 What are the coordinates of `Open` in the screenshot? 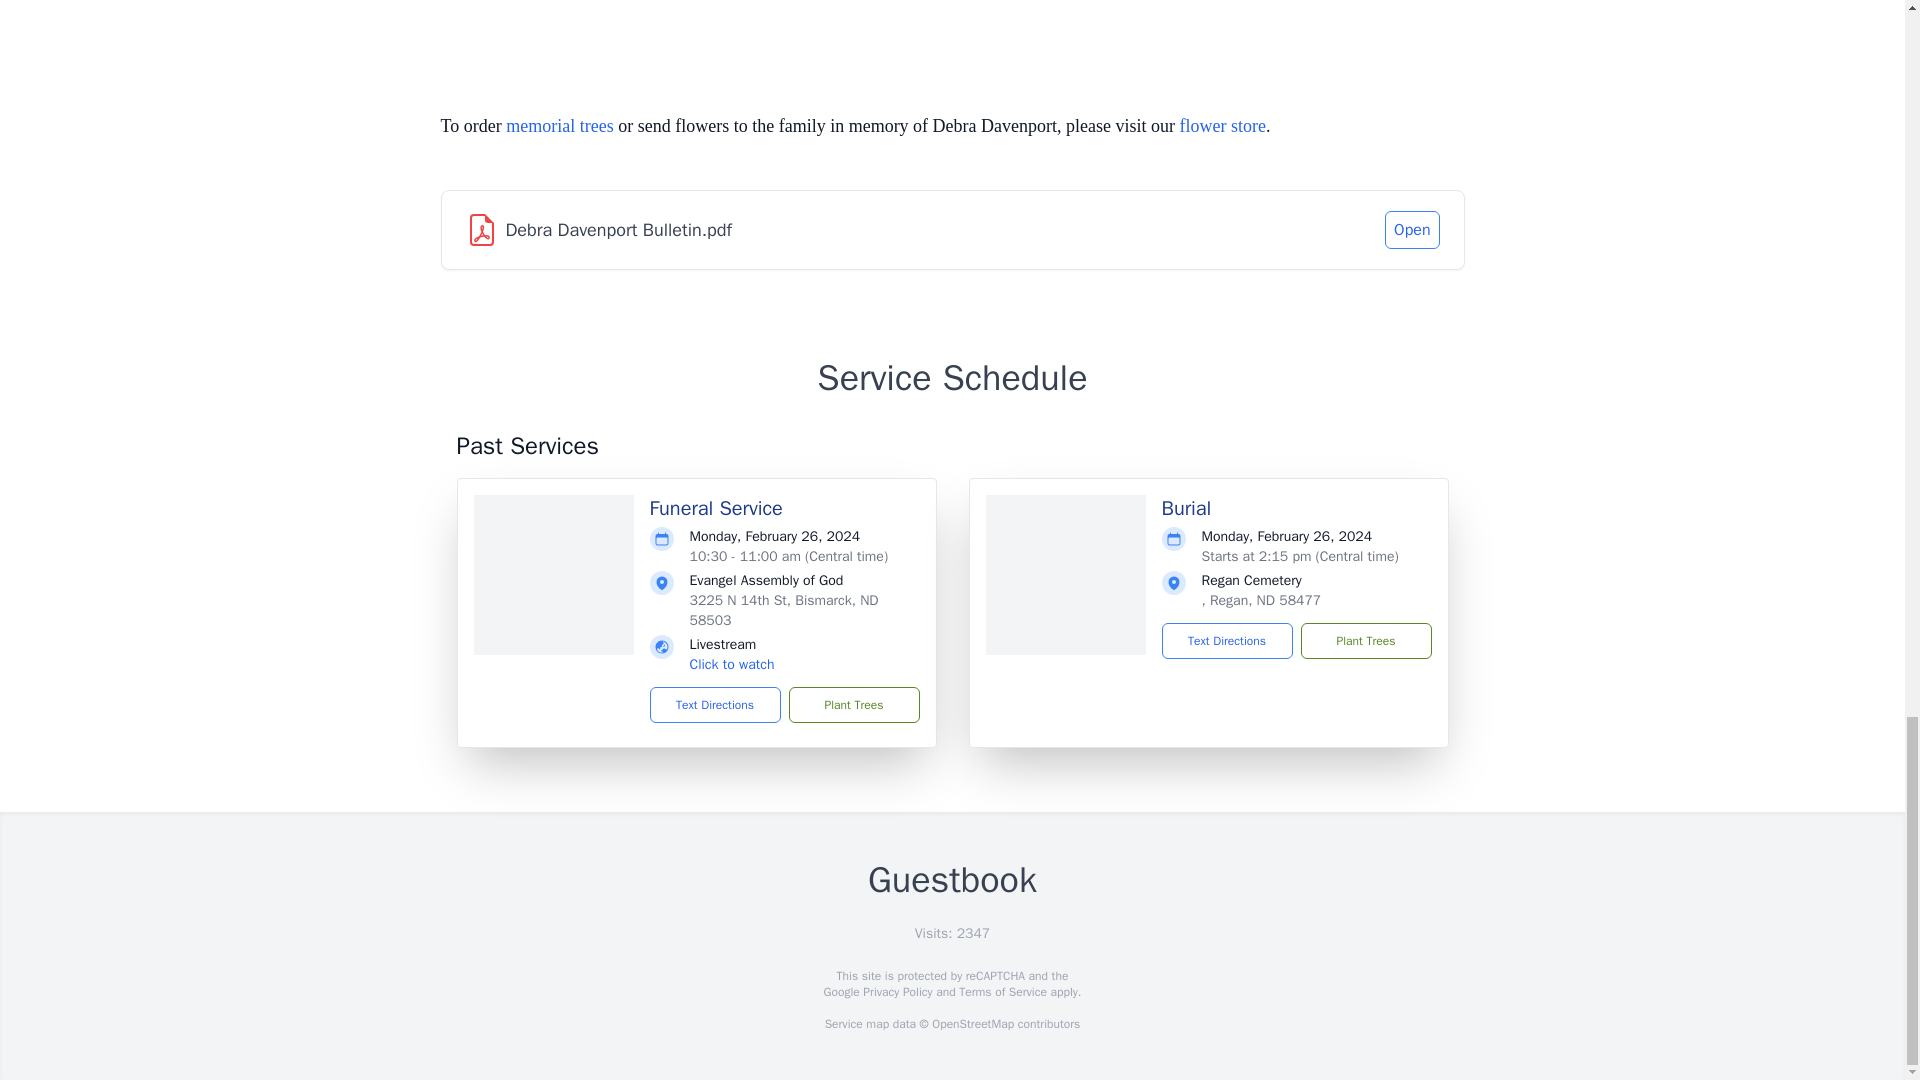 It's located at (1411, 230).